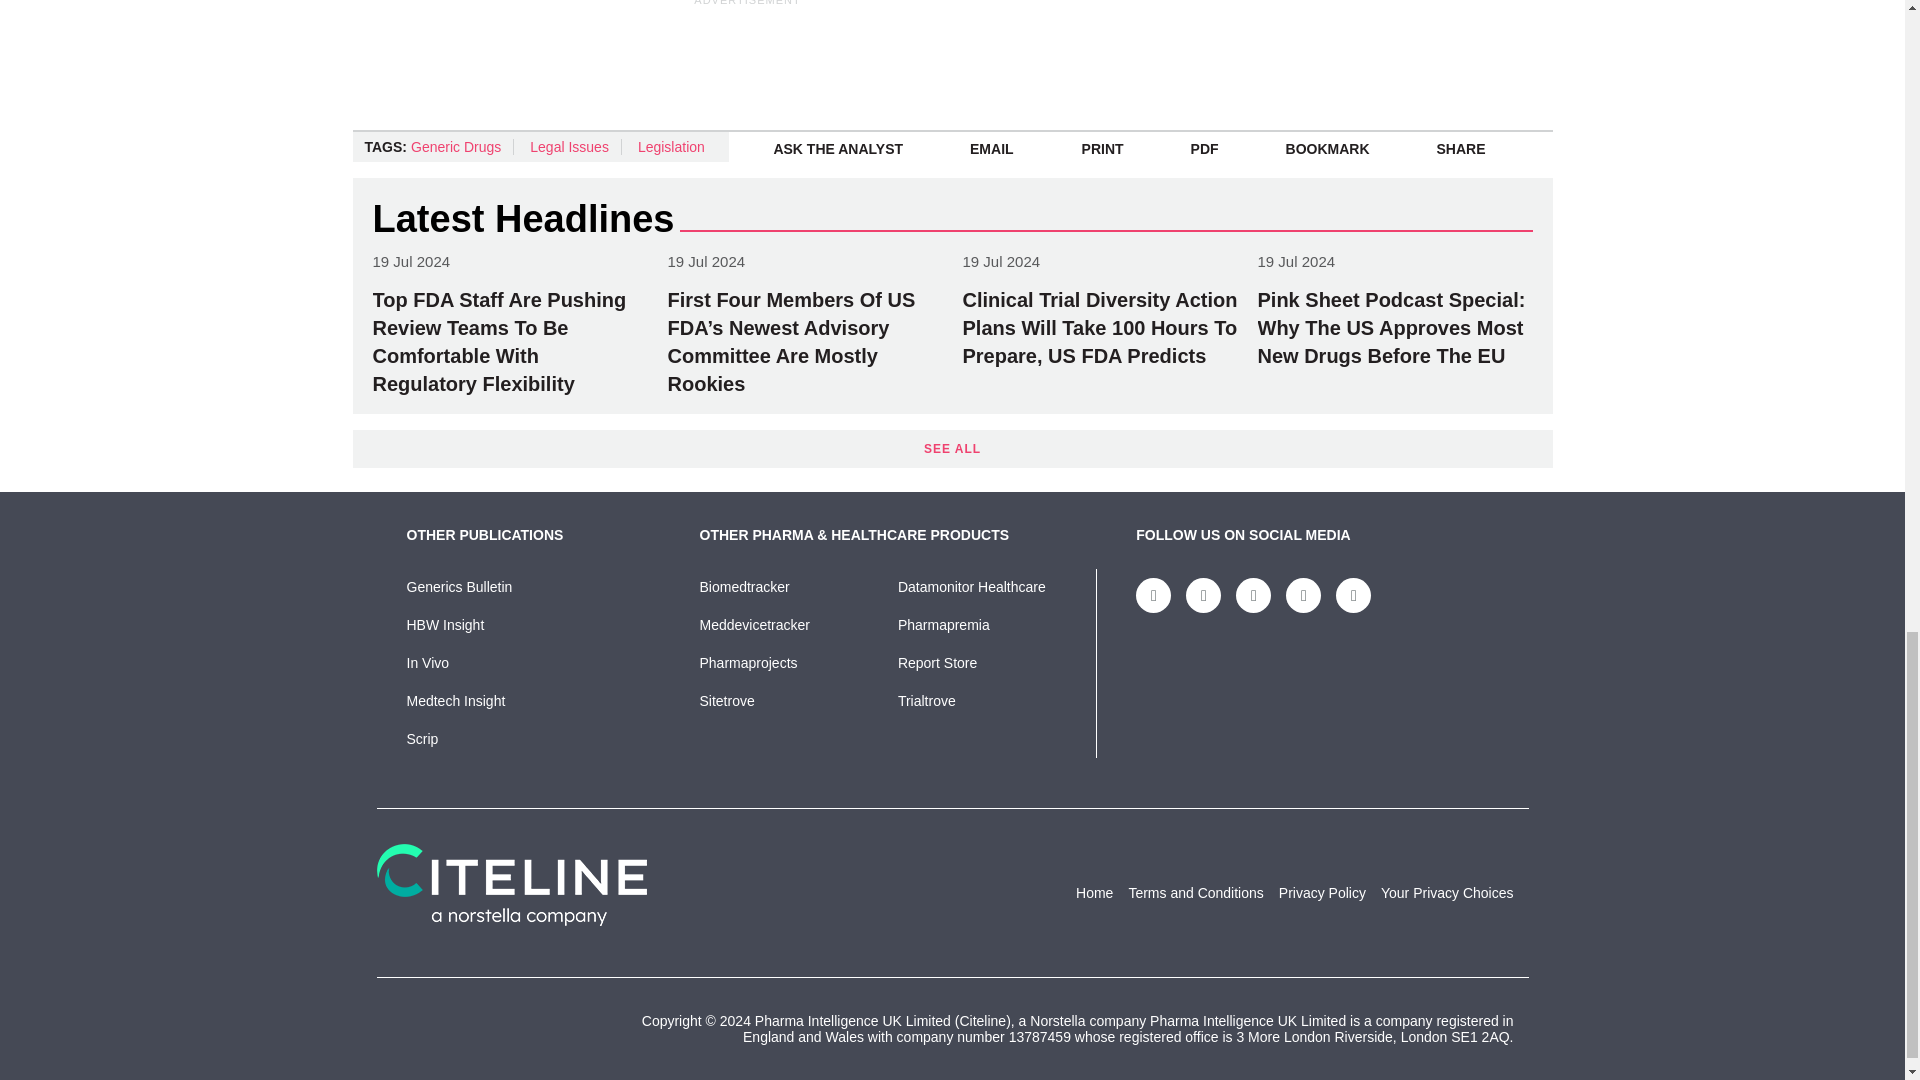  What do you see at coordinates (836, 54) in the screenshot?
I see `3rd party ad content` at bounding box center [836, 54].